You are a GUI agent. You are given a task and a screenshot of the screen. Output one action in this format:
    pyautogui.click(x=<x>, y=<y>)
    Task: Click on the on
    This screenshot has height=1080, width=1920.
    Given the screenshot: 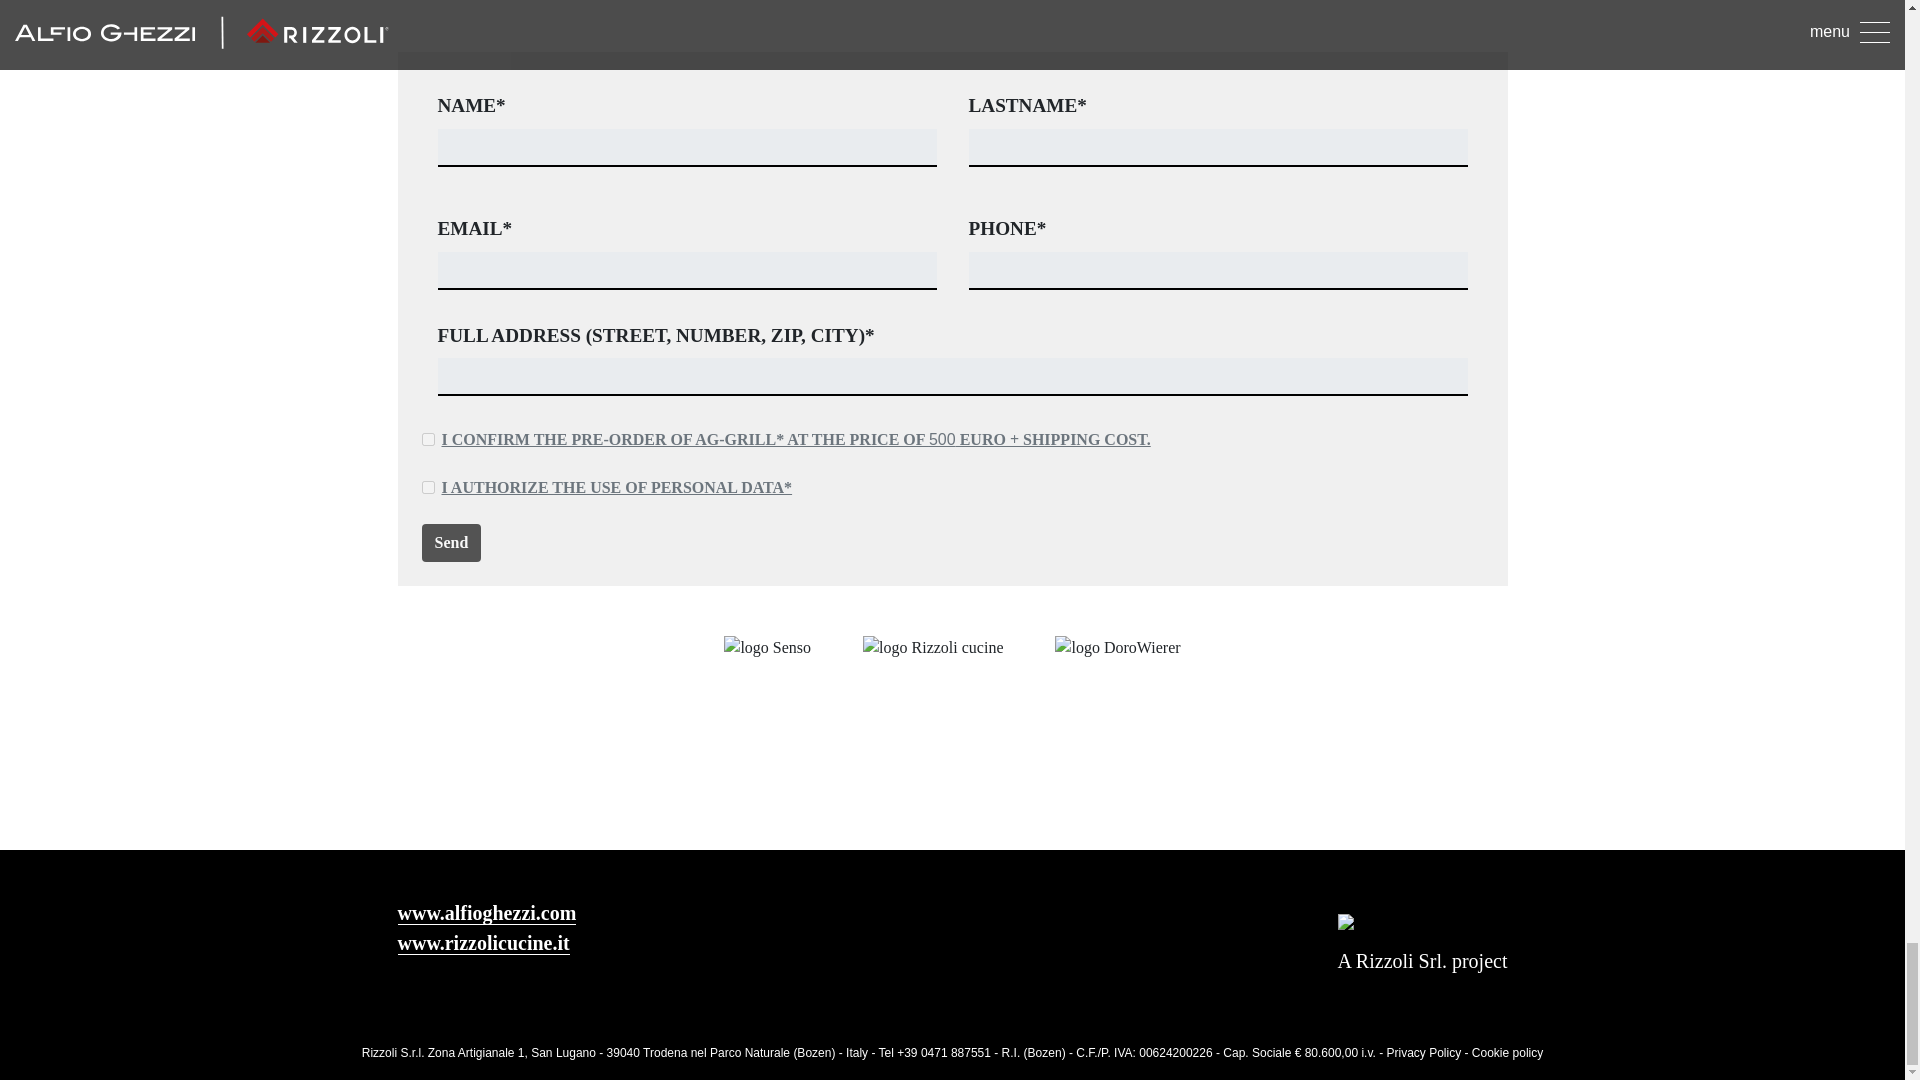 What is the action you would take?
    pyautogui.click(x=428, y=486)
    